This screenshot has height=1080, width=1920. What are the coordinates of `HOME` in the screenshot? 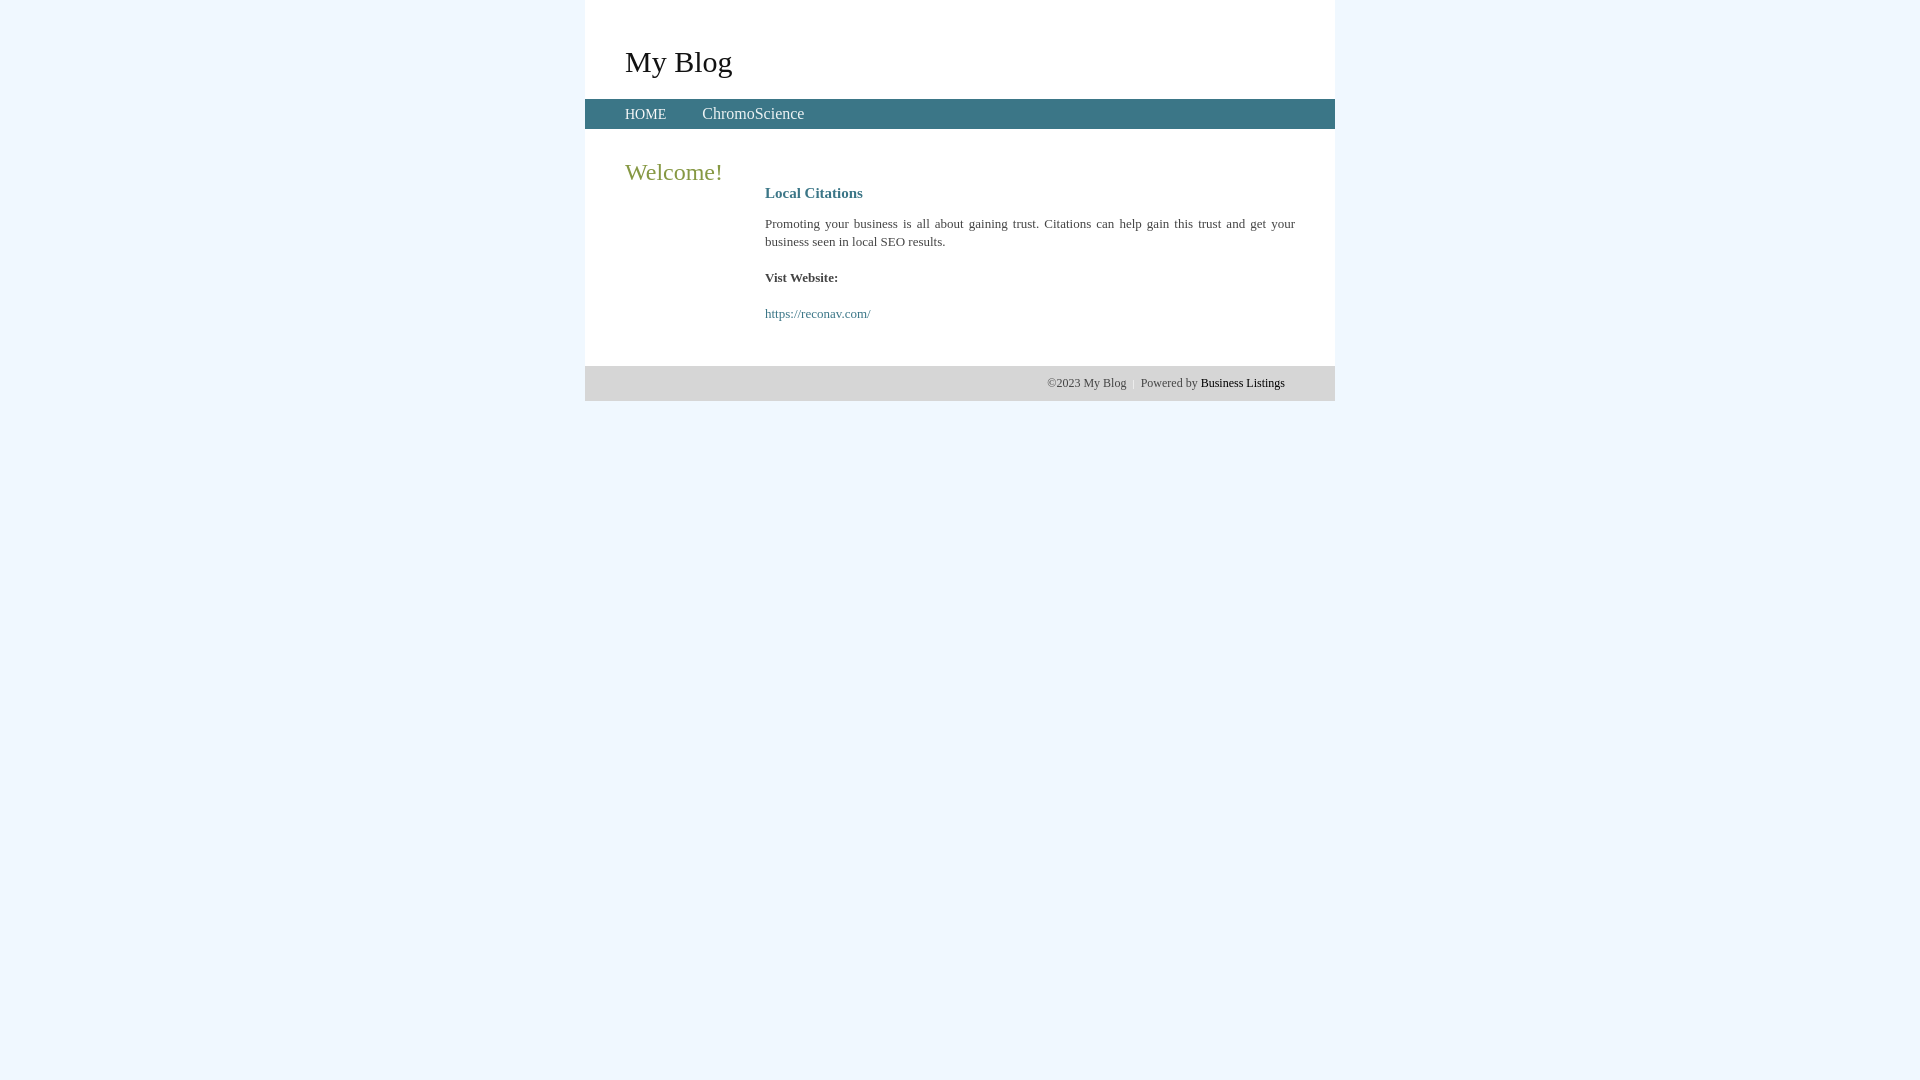 It's located at (646, 114).